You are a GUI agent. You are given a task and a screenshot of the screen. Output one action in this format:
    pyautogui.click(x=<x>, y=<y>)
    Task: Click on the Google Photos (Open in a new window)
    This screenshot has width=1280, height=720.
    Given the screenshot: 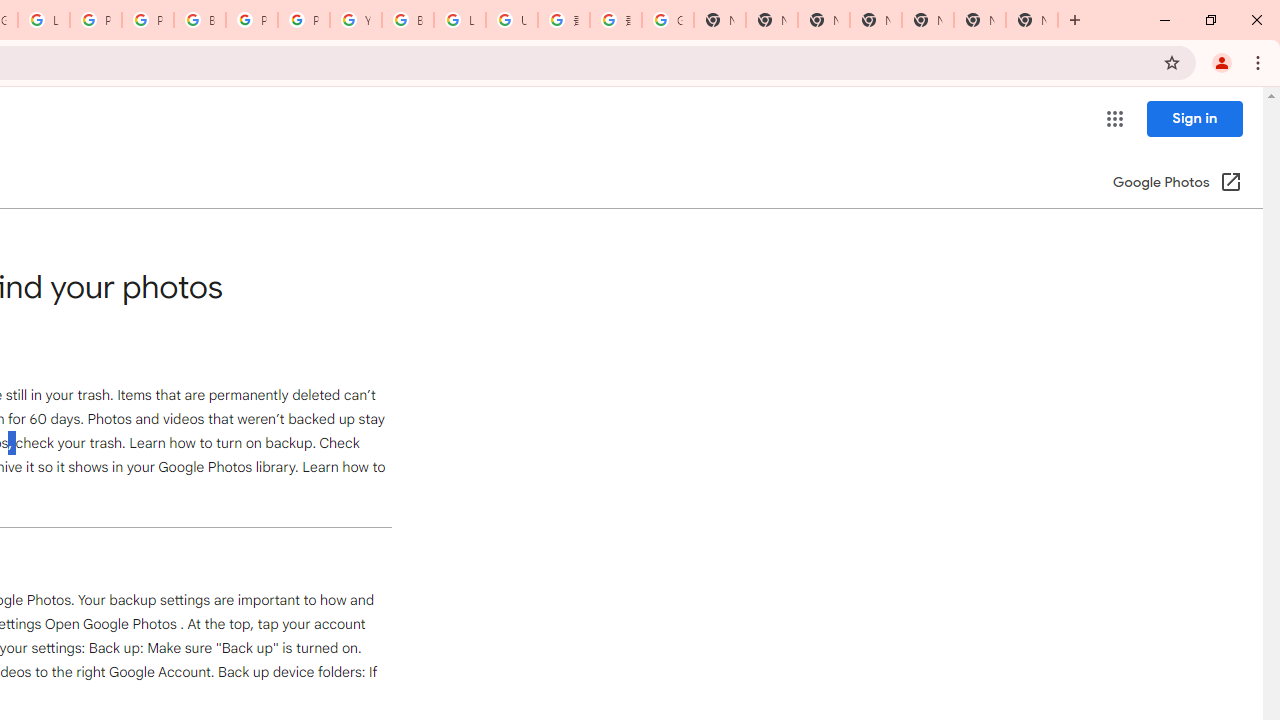 What is the action you would take?
    pyautogui.click(x=1177, y=184)
    